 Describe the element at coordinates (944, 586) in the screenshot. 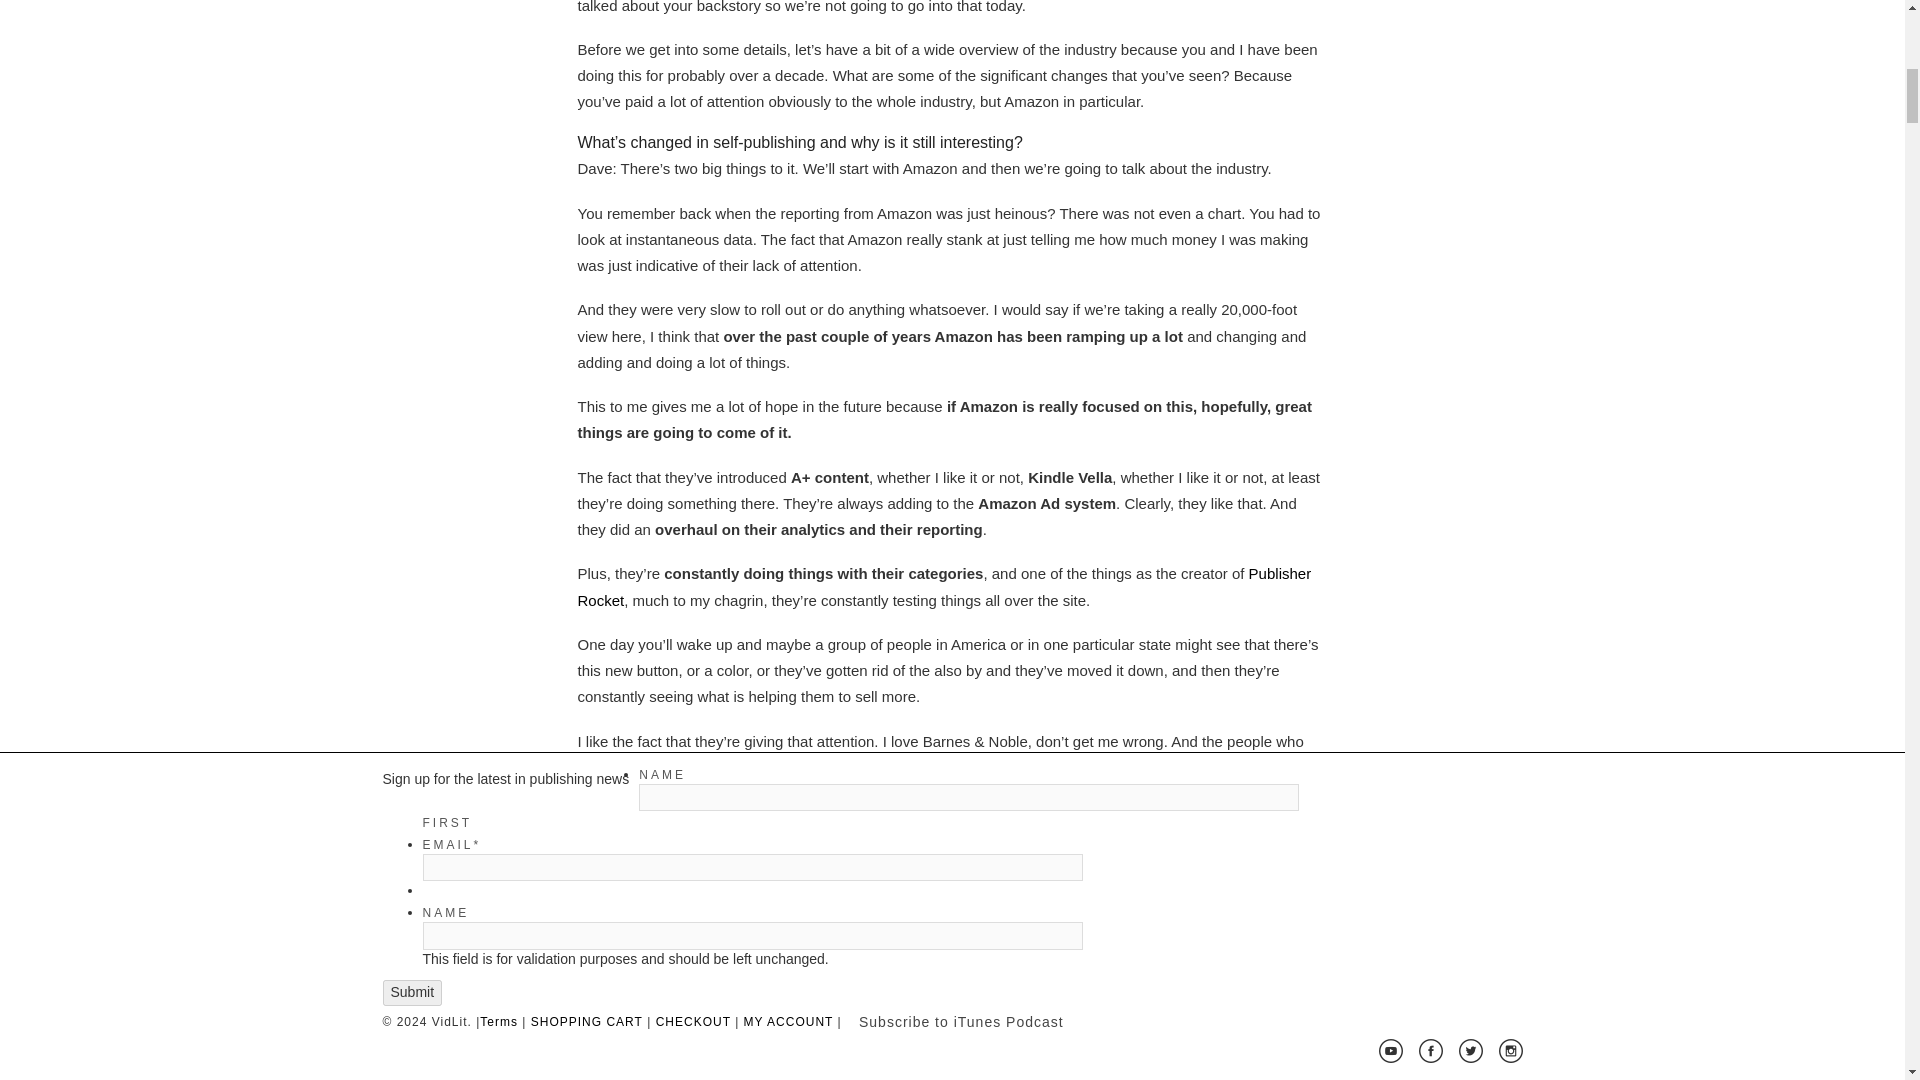

I see `Publisher Rocket` at that location.